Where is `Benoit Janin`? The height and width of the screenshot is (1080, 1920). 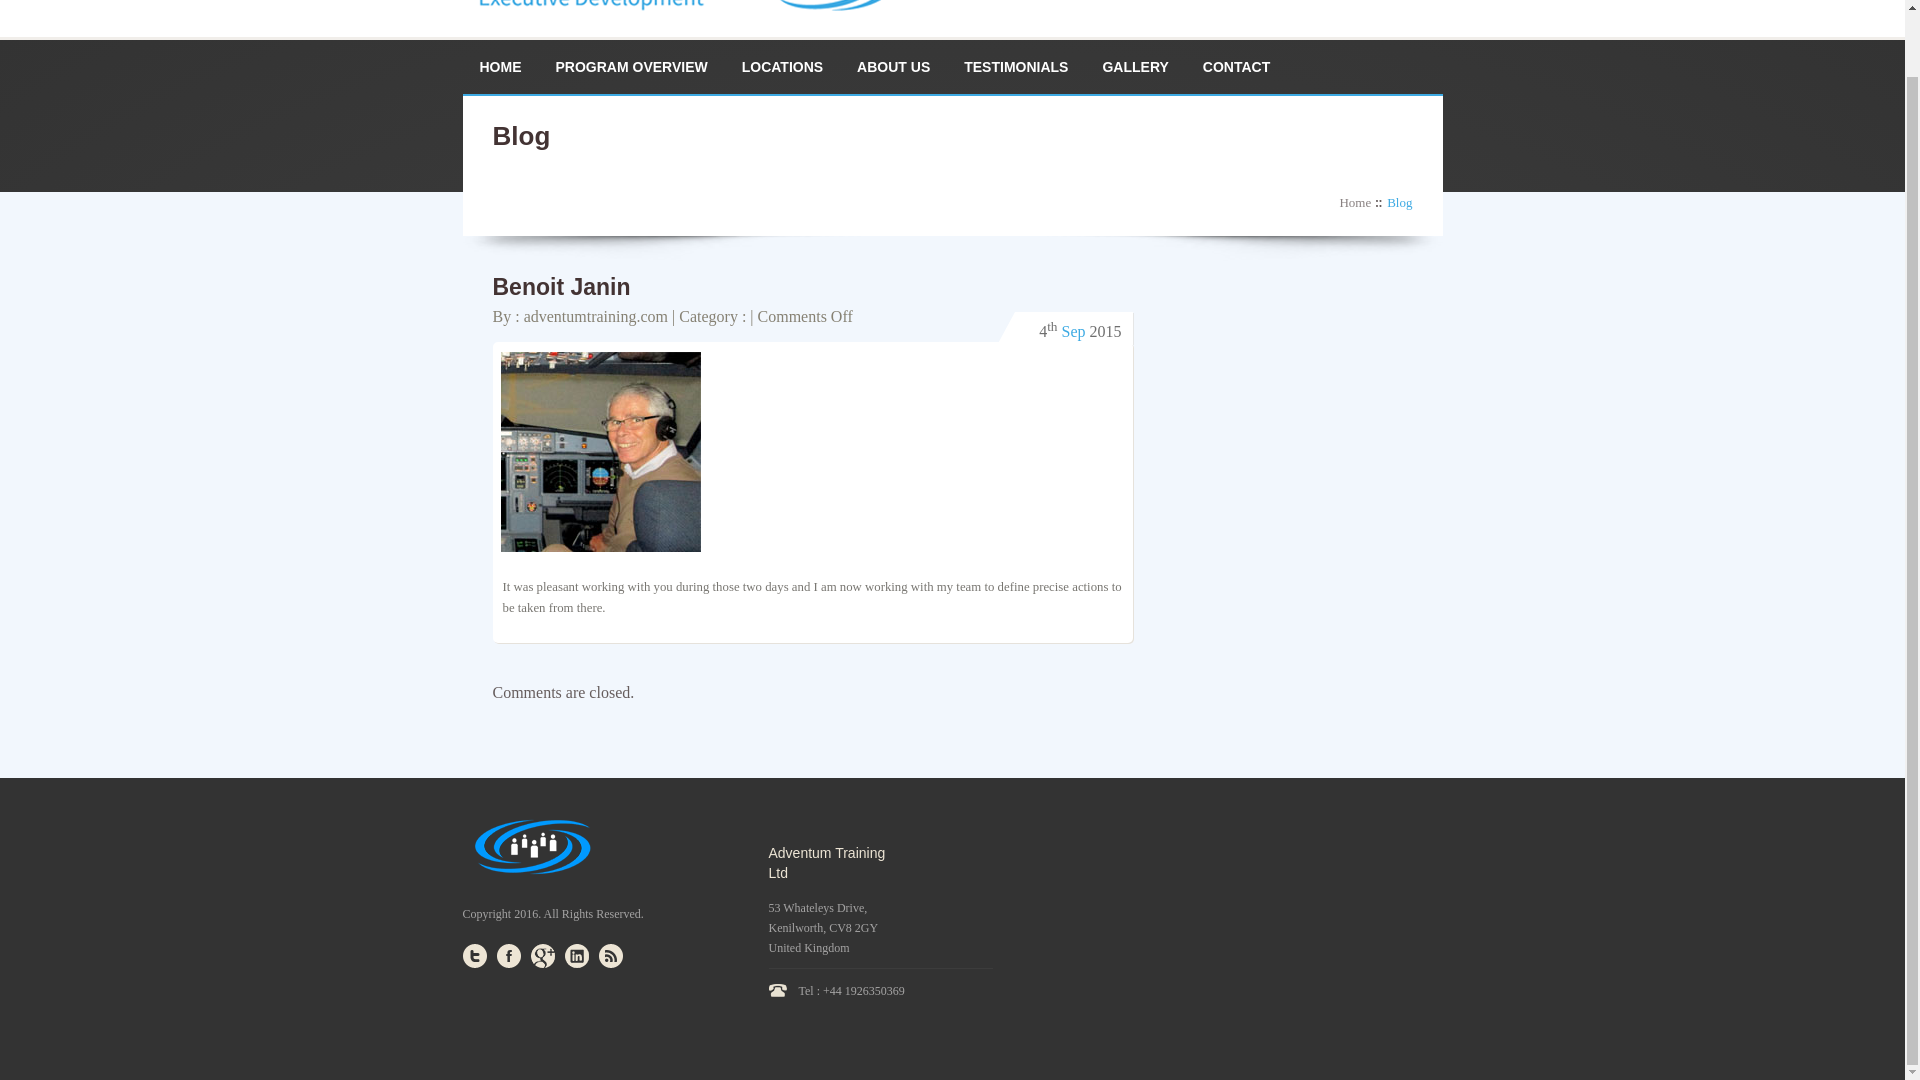
Benoit Janin is located at coordinates (560, 287).